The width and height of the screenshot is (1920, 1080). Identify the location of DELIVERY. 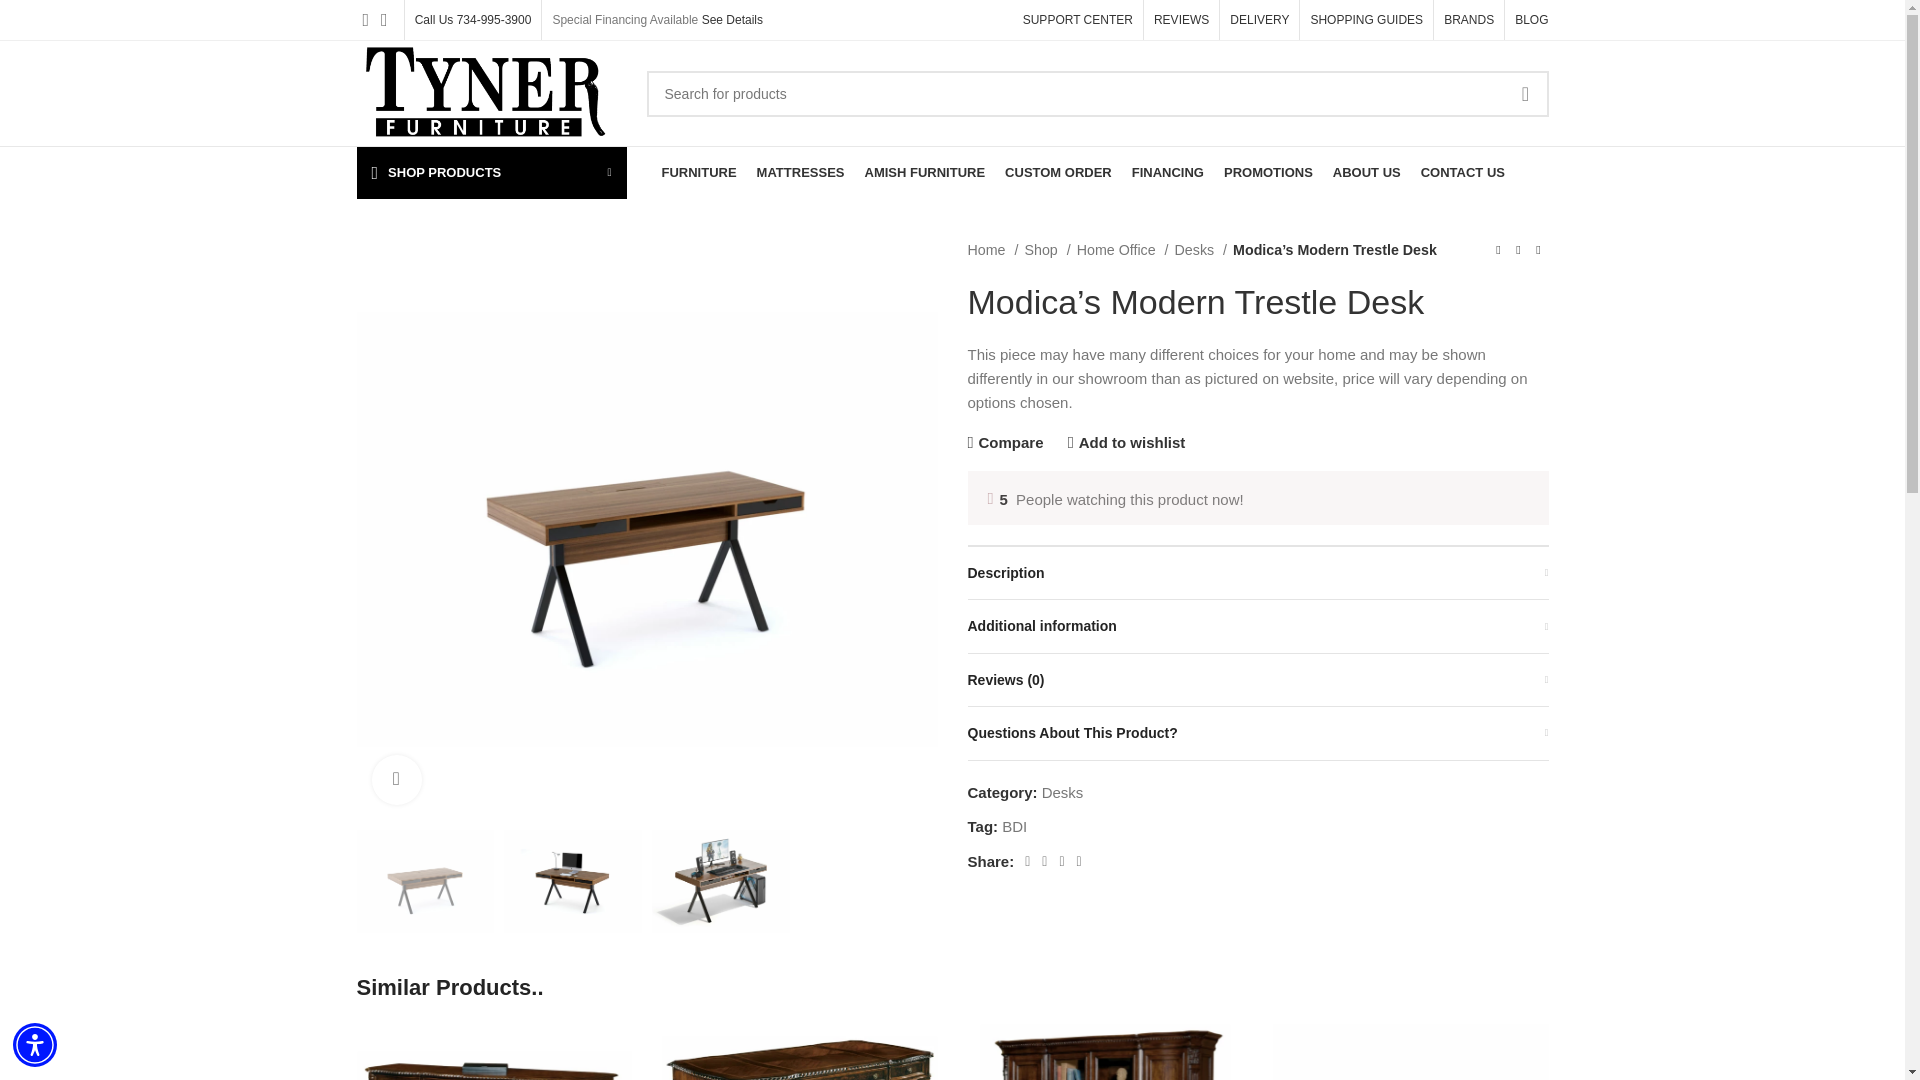
(1259, 20).